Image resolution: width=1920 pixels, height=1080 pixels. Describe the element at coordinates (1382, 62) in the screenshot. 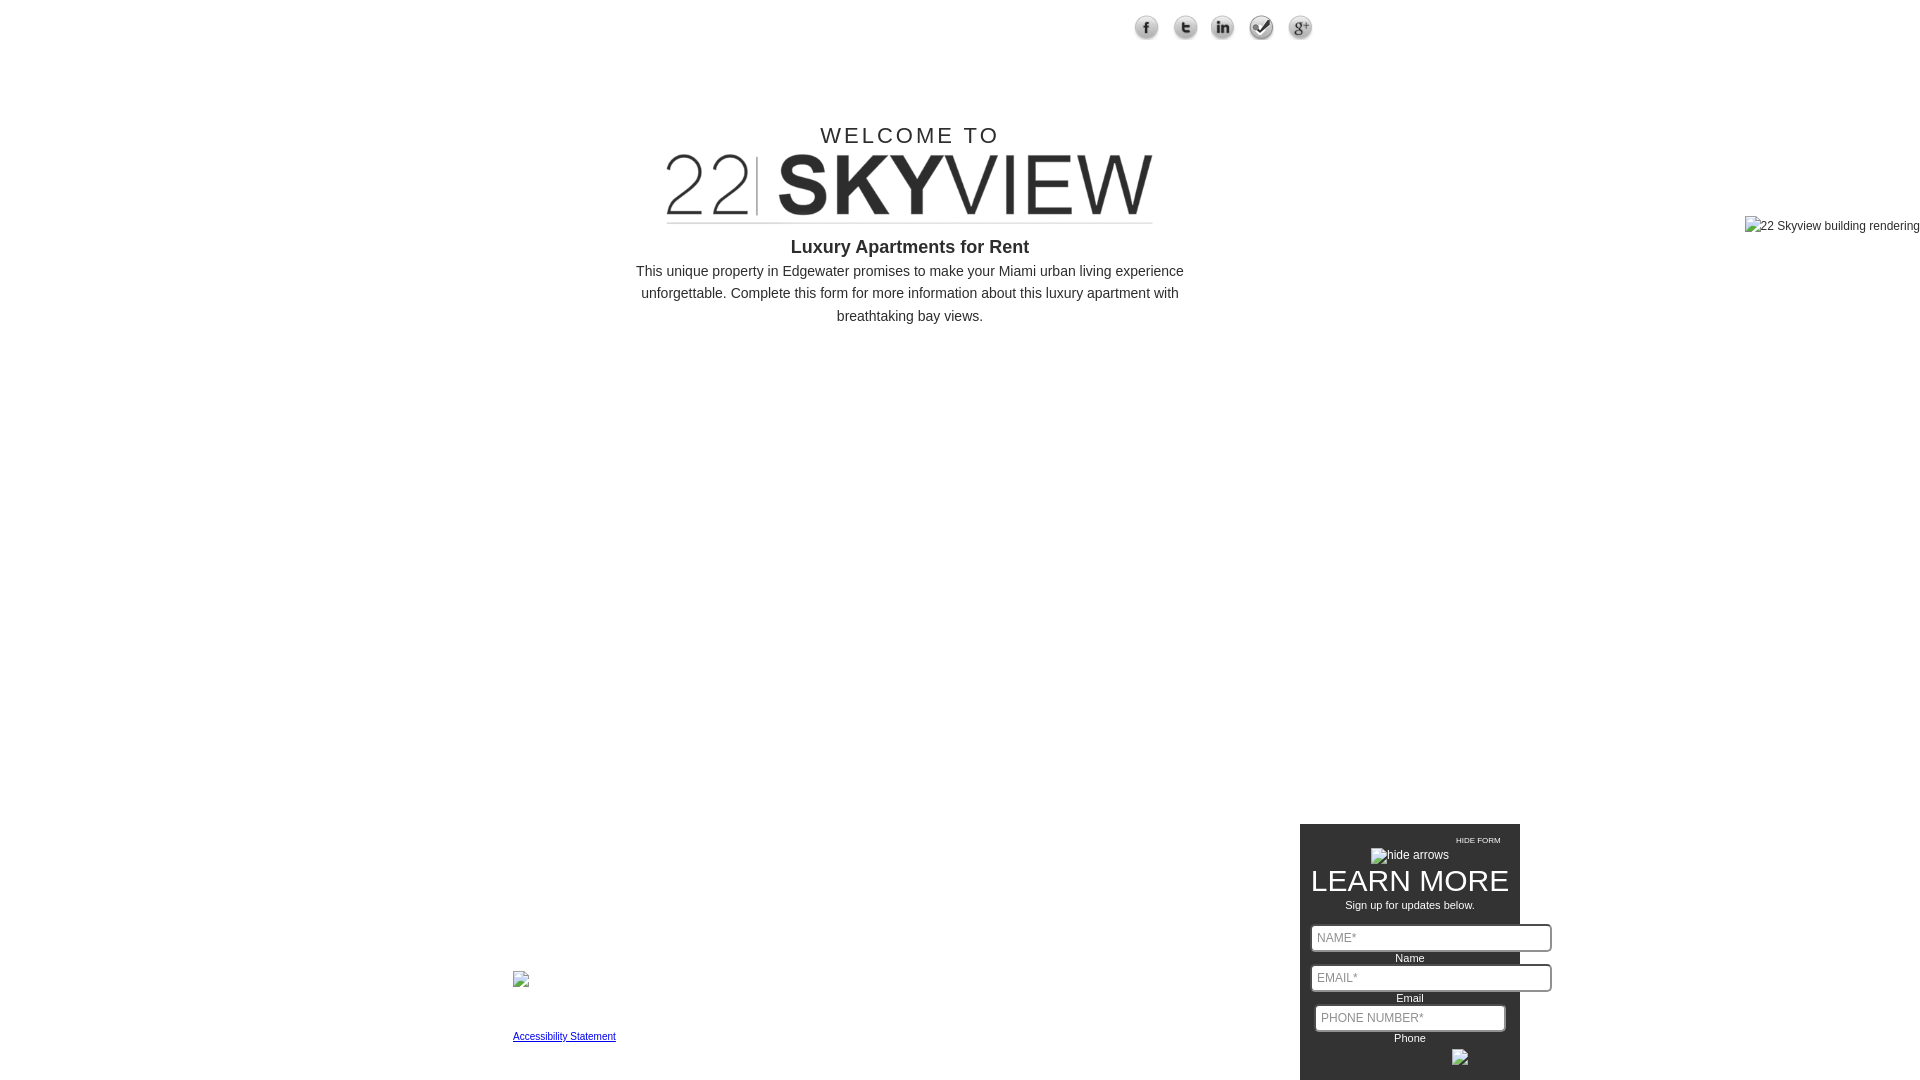

I see `CONTACT` at that location.